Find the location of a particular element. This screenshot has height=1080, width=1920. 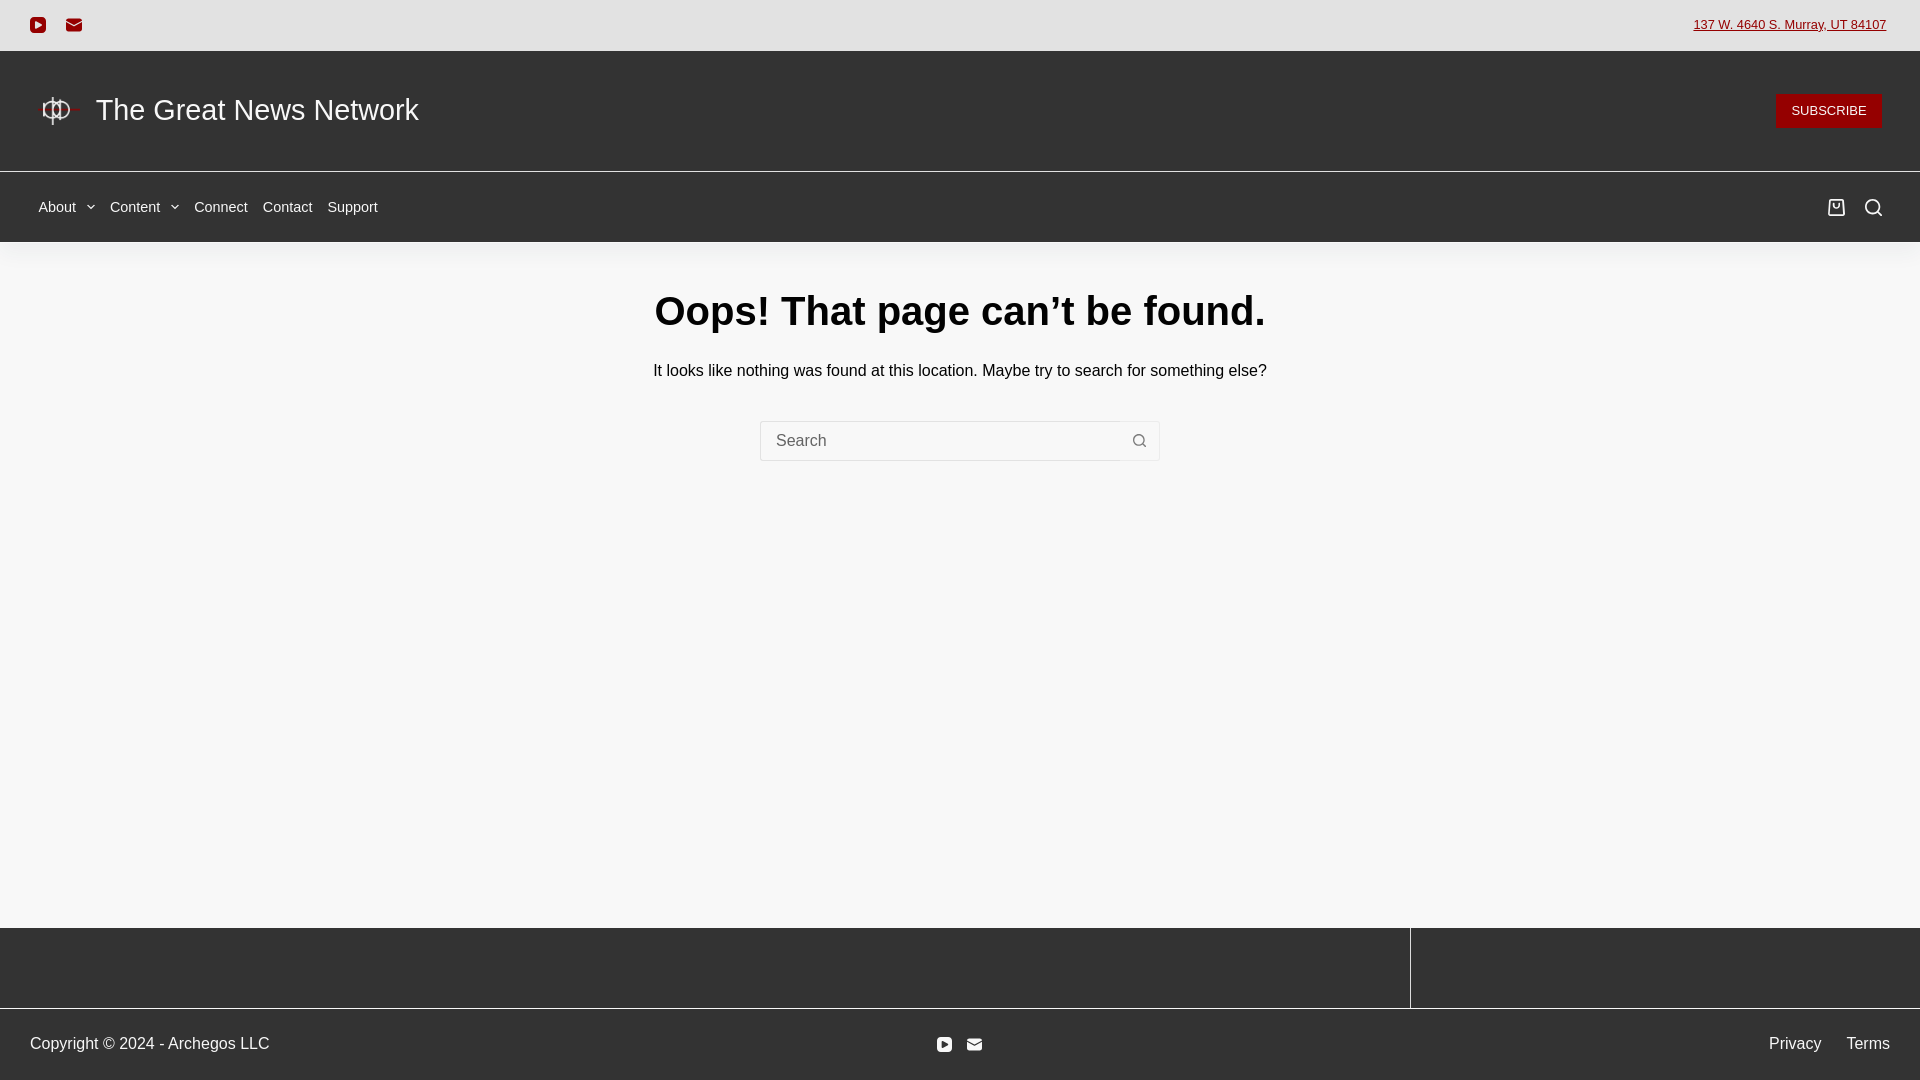

SUBSCRIBE is located at coordinates (1828, 110).